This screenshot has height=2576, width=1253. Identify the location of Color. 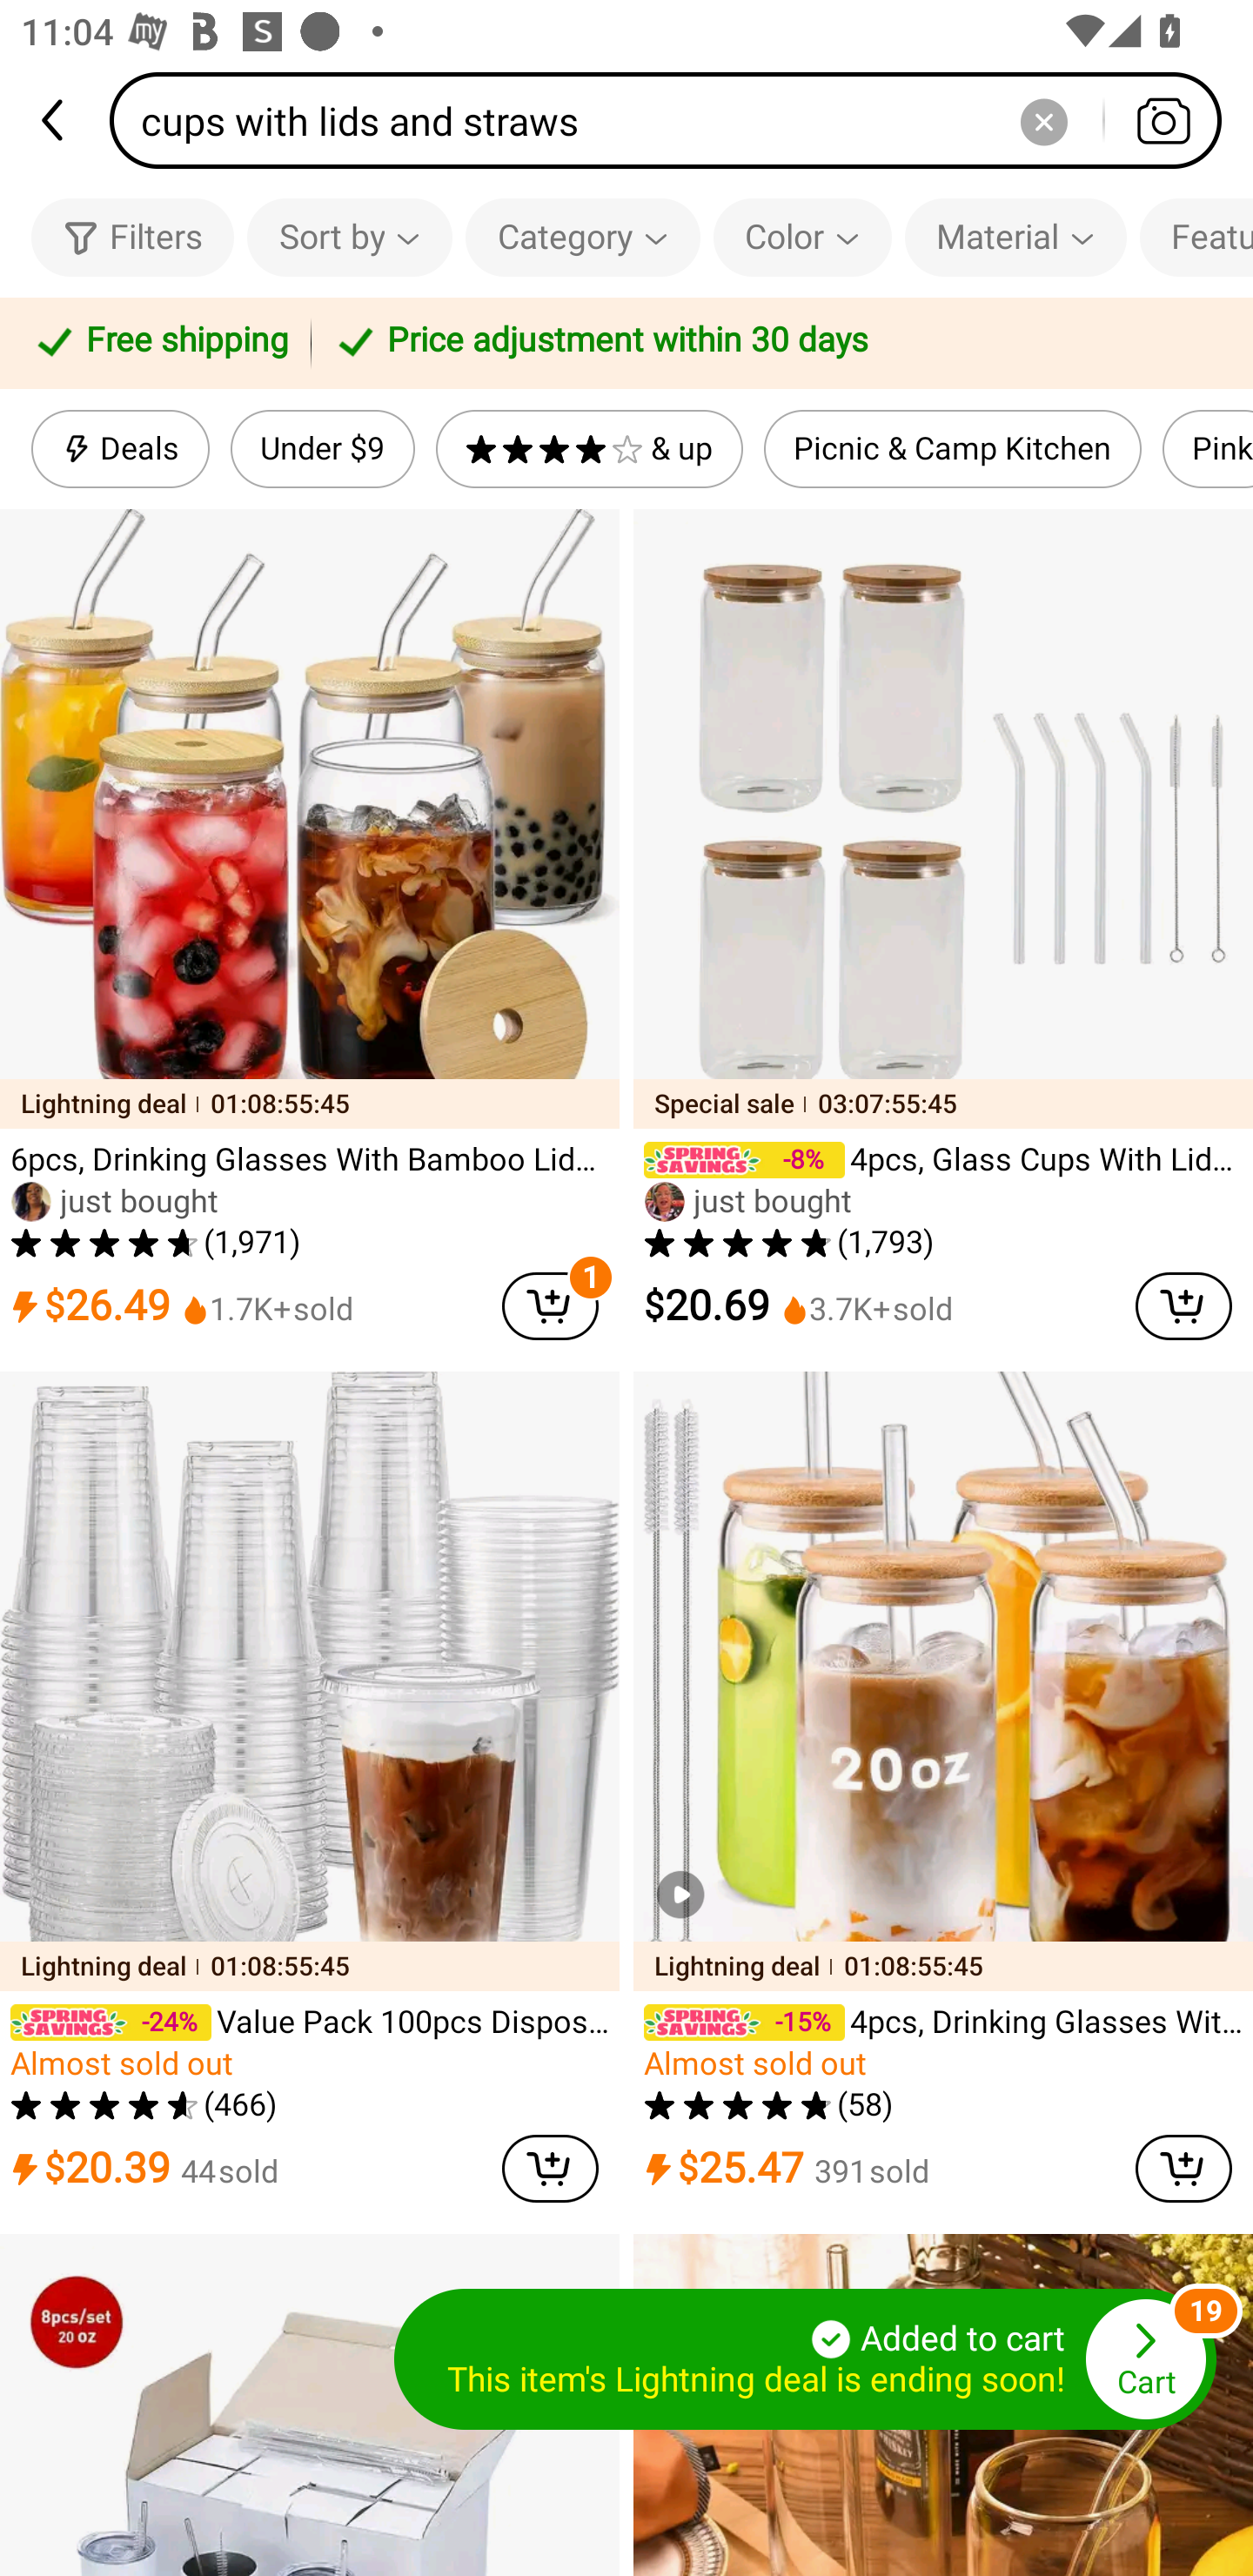
(802, 237).